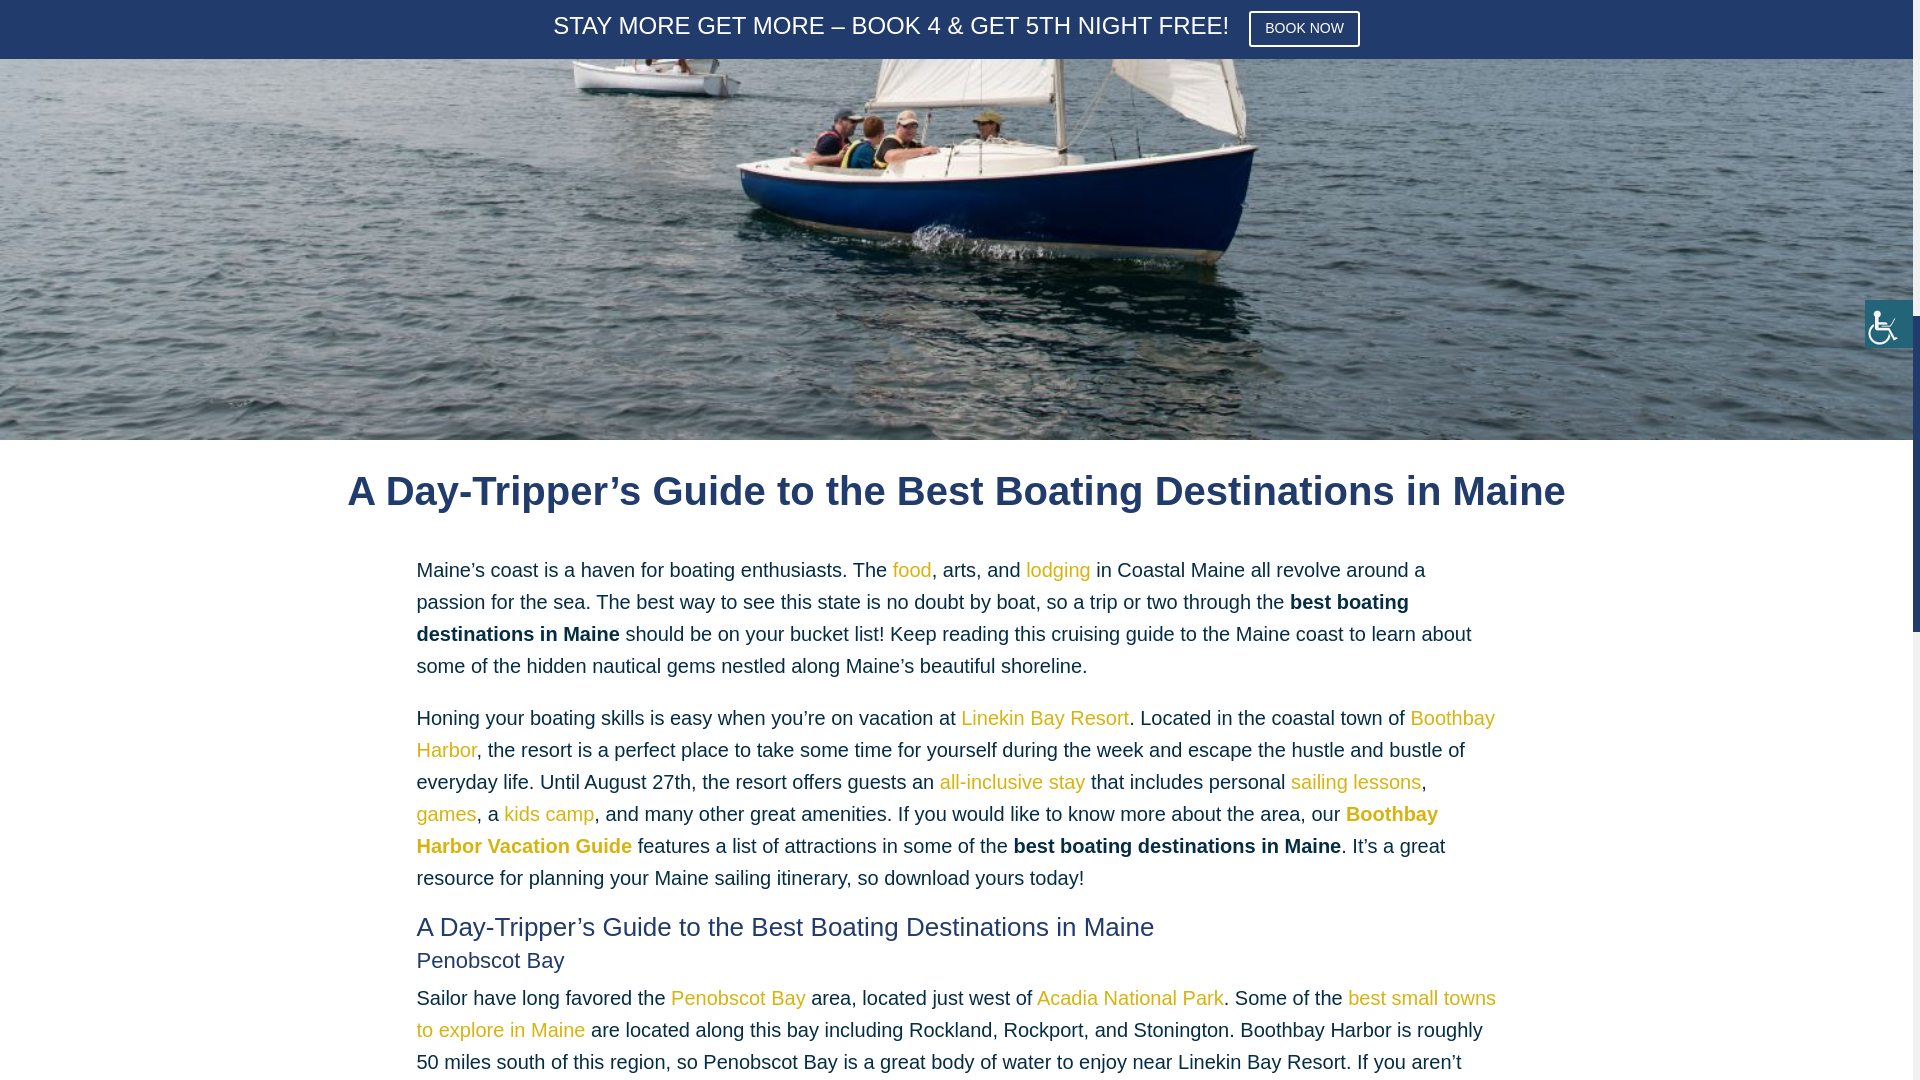 Image resolution: width=1920 pixels, height=1080 pixels. What do you see at coordinates (1044, 718) in the screenshot?
I see `Linekin Bay Resort` at bounding box center [1044, 718].